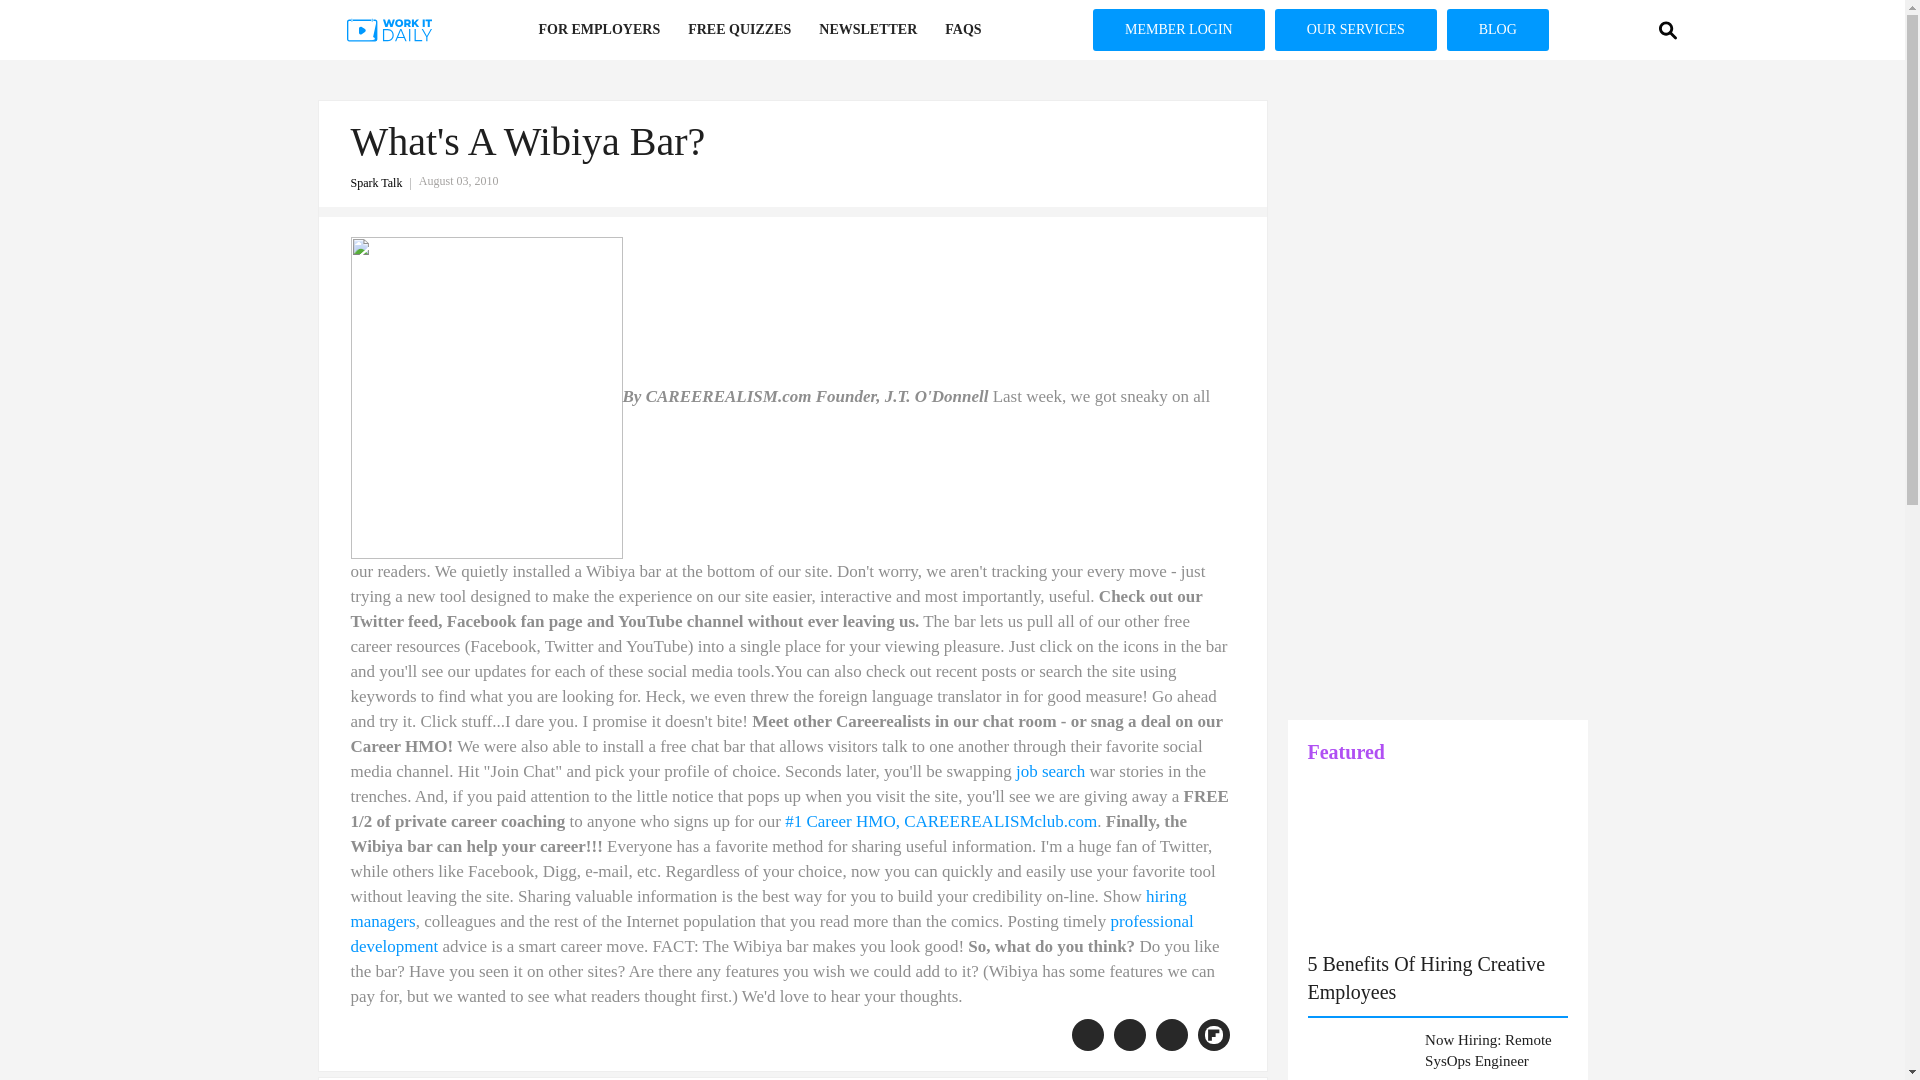 The height and width of the screenshot is (1080, 1920). Describe the element at coordinates (1498, 29) in the screenshot. I see `BLOG` at that location.